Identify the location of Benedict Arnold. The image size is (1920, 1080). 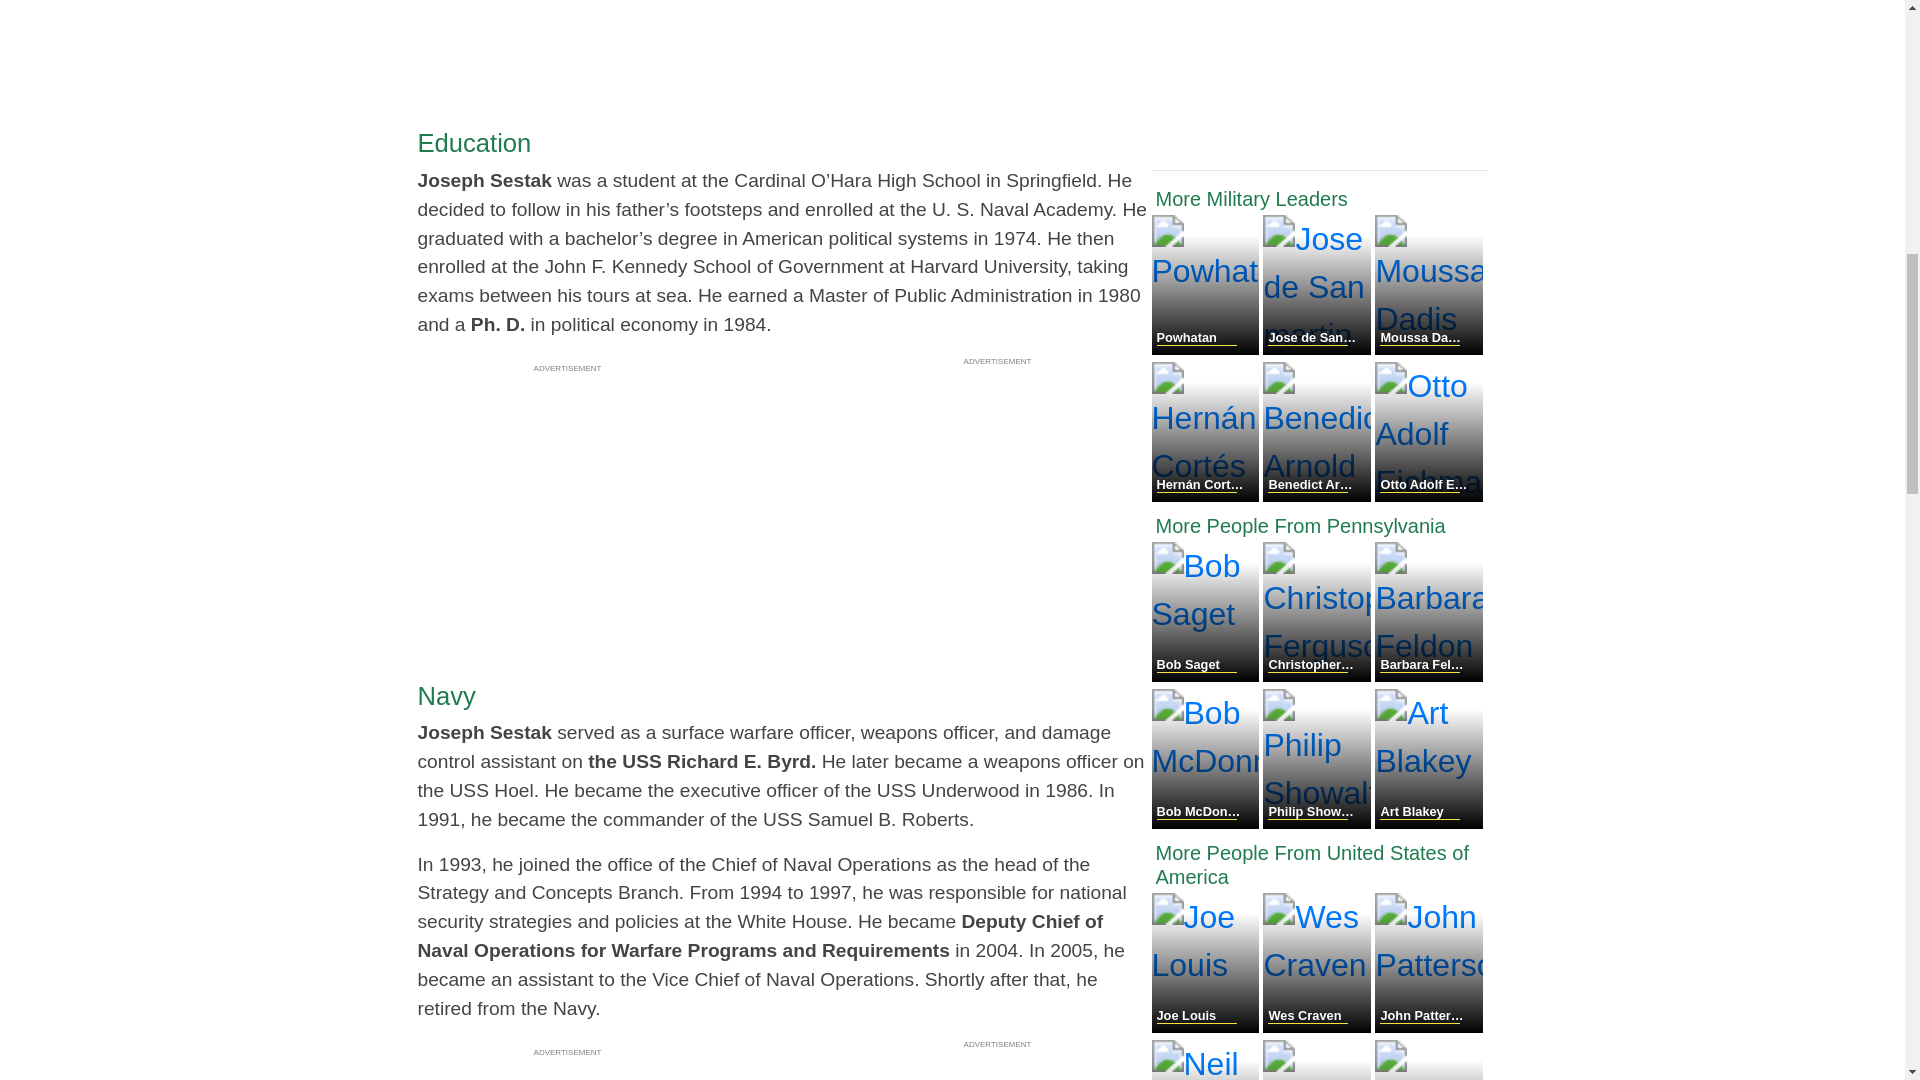
(1318, 496).